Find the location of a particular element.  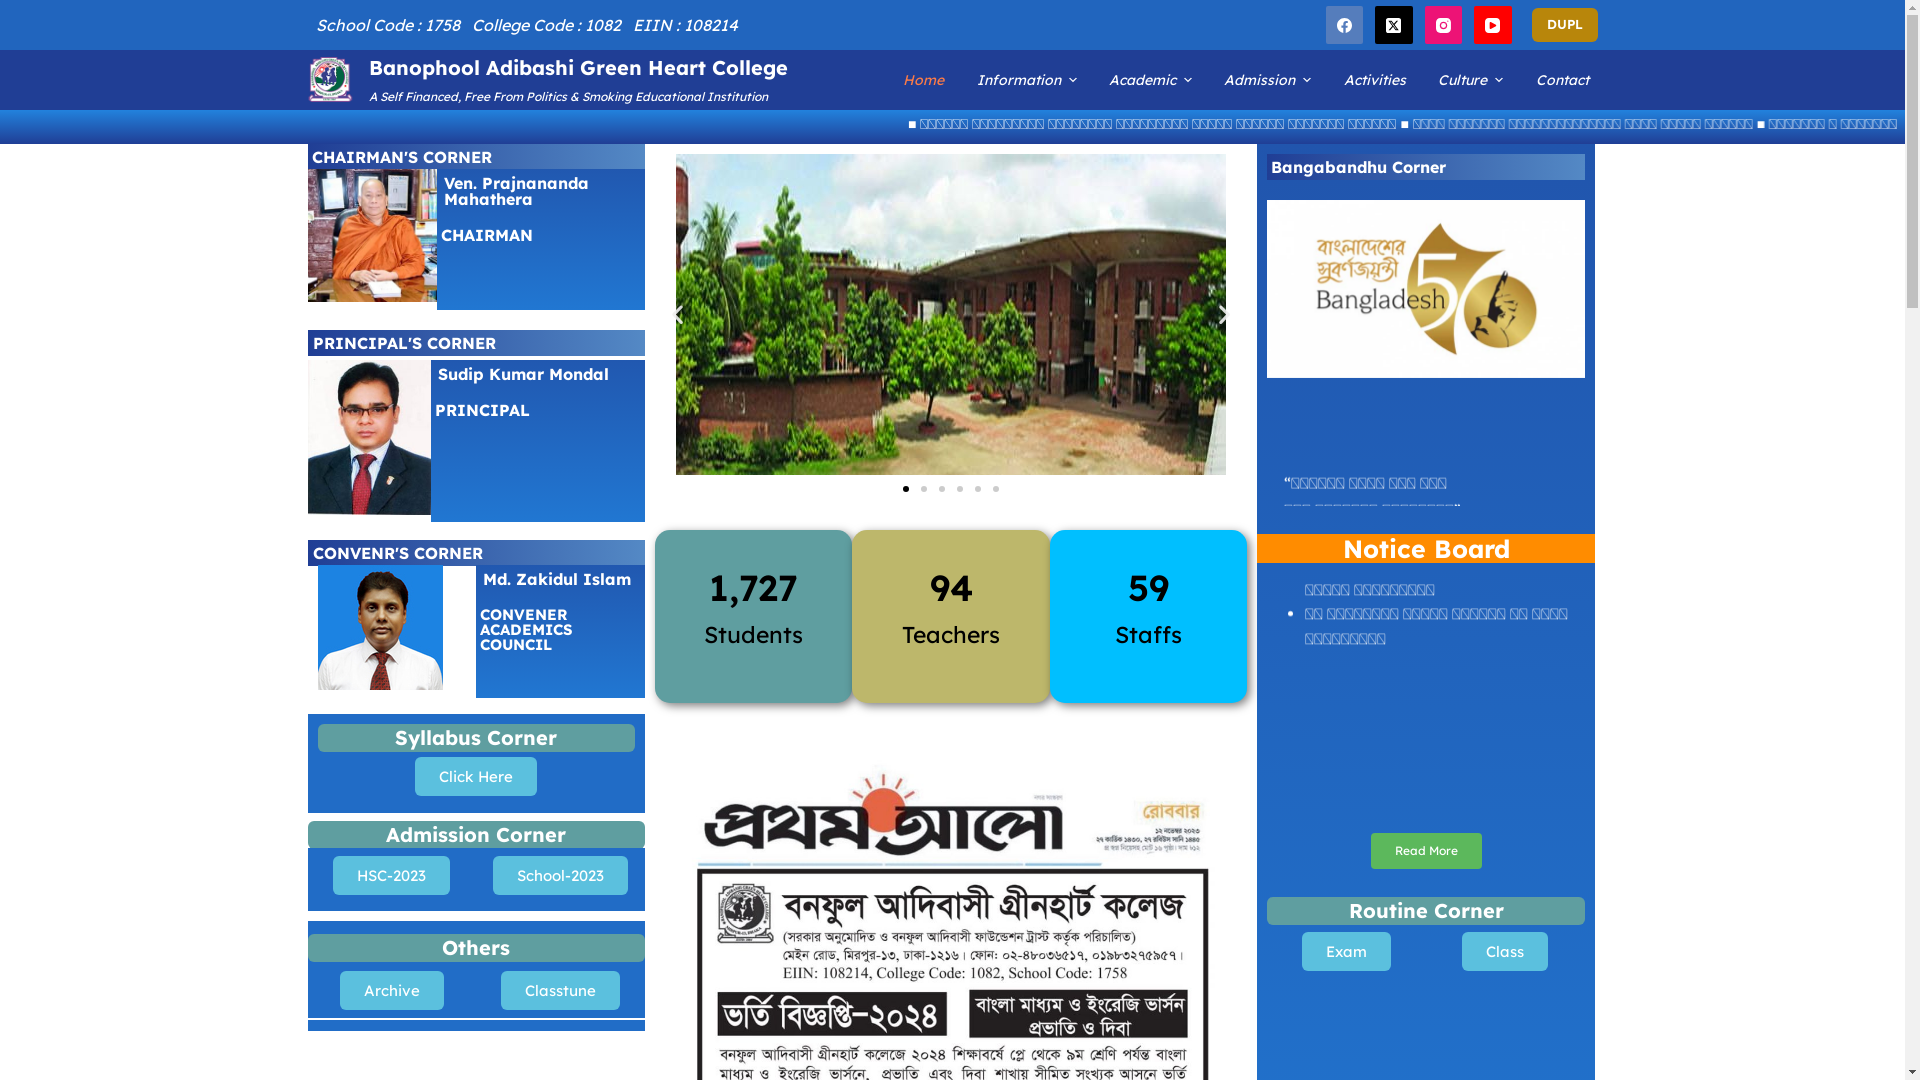

Banophool Adibashi Green Heart College is located at coordinates (578, 68).